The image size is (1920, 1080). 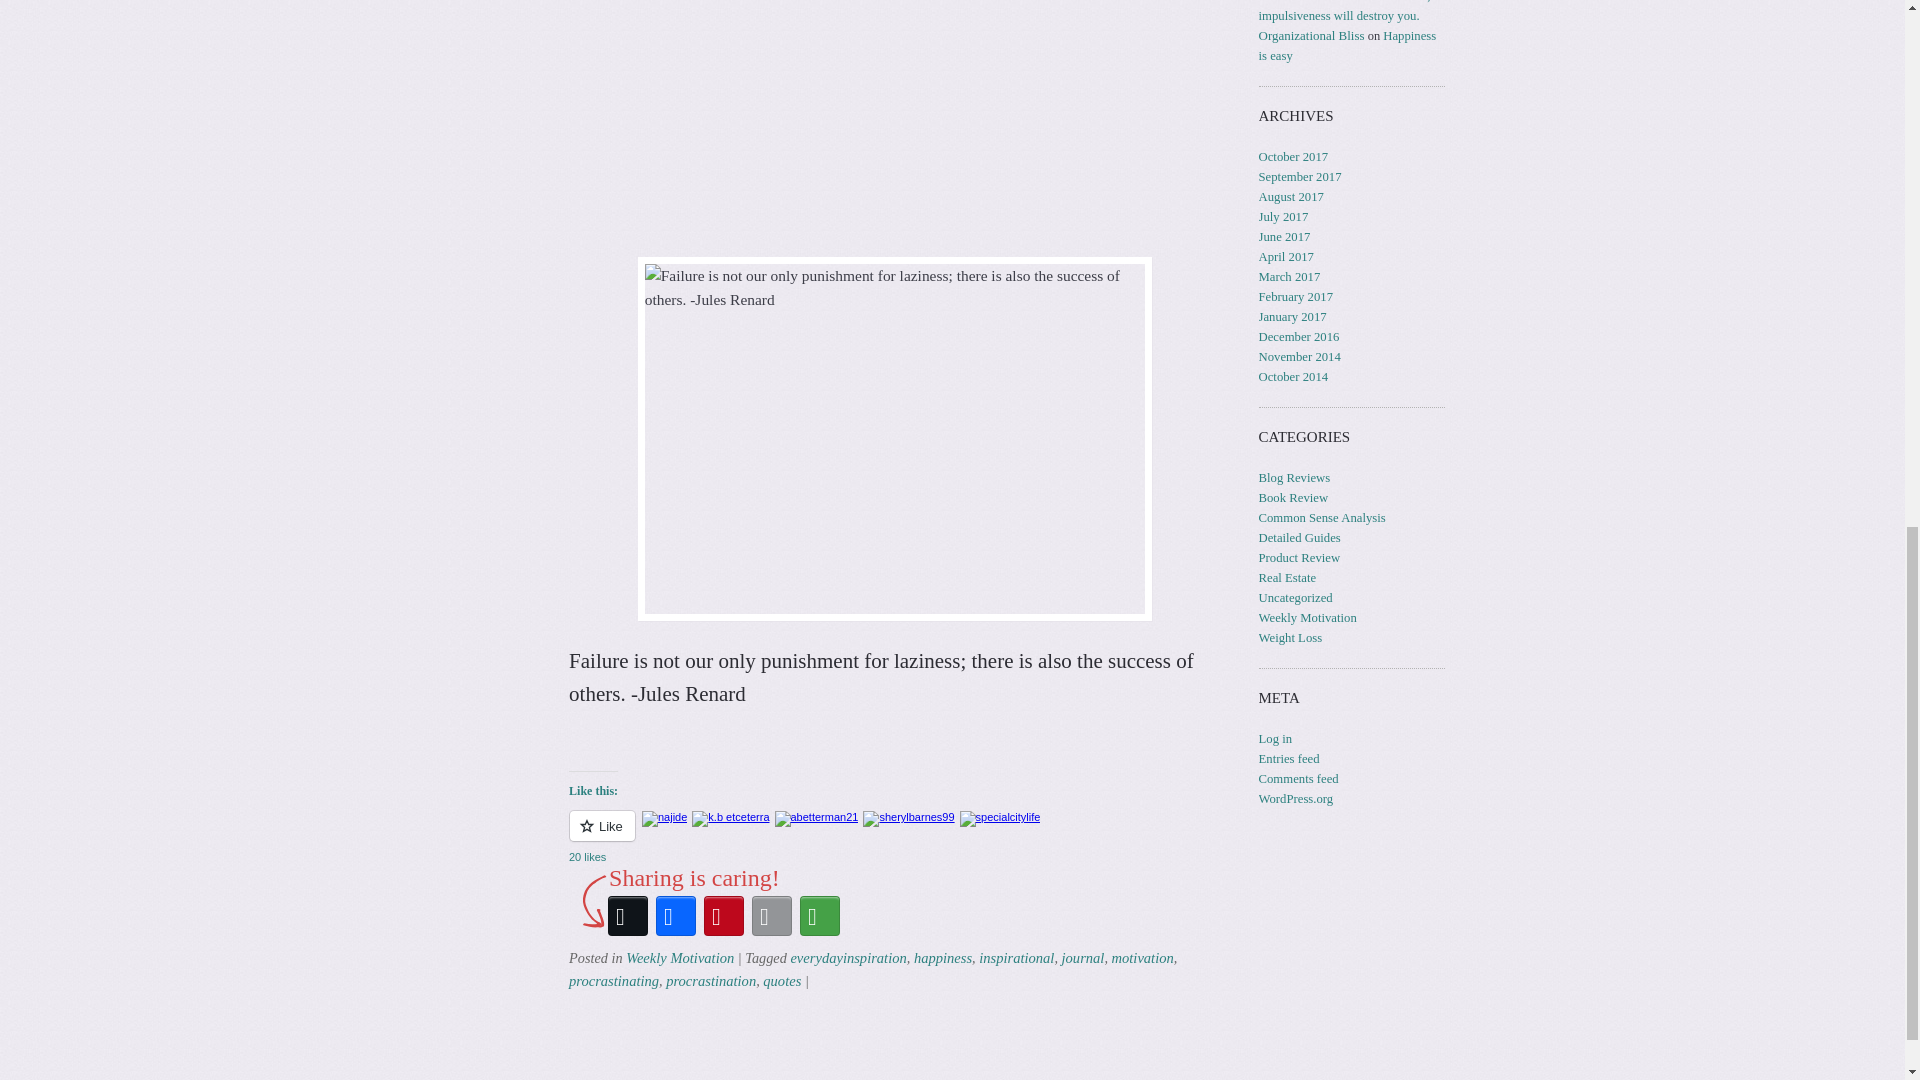 What do you see at coordinates (711, 981) in the screenshot?
I see `procrastination` at bounding box center [711, 981].